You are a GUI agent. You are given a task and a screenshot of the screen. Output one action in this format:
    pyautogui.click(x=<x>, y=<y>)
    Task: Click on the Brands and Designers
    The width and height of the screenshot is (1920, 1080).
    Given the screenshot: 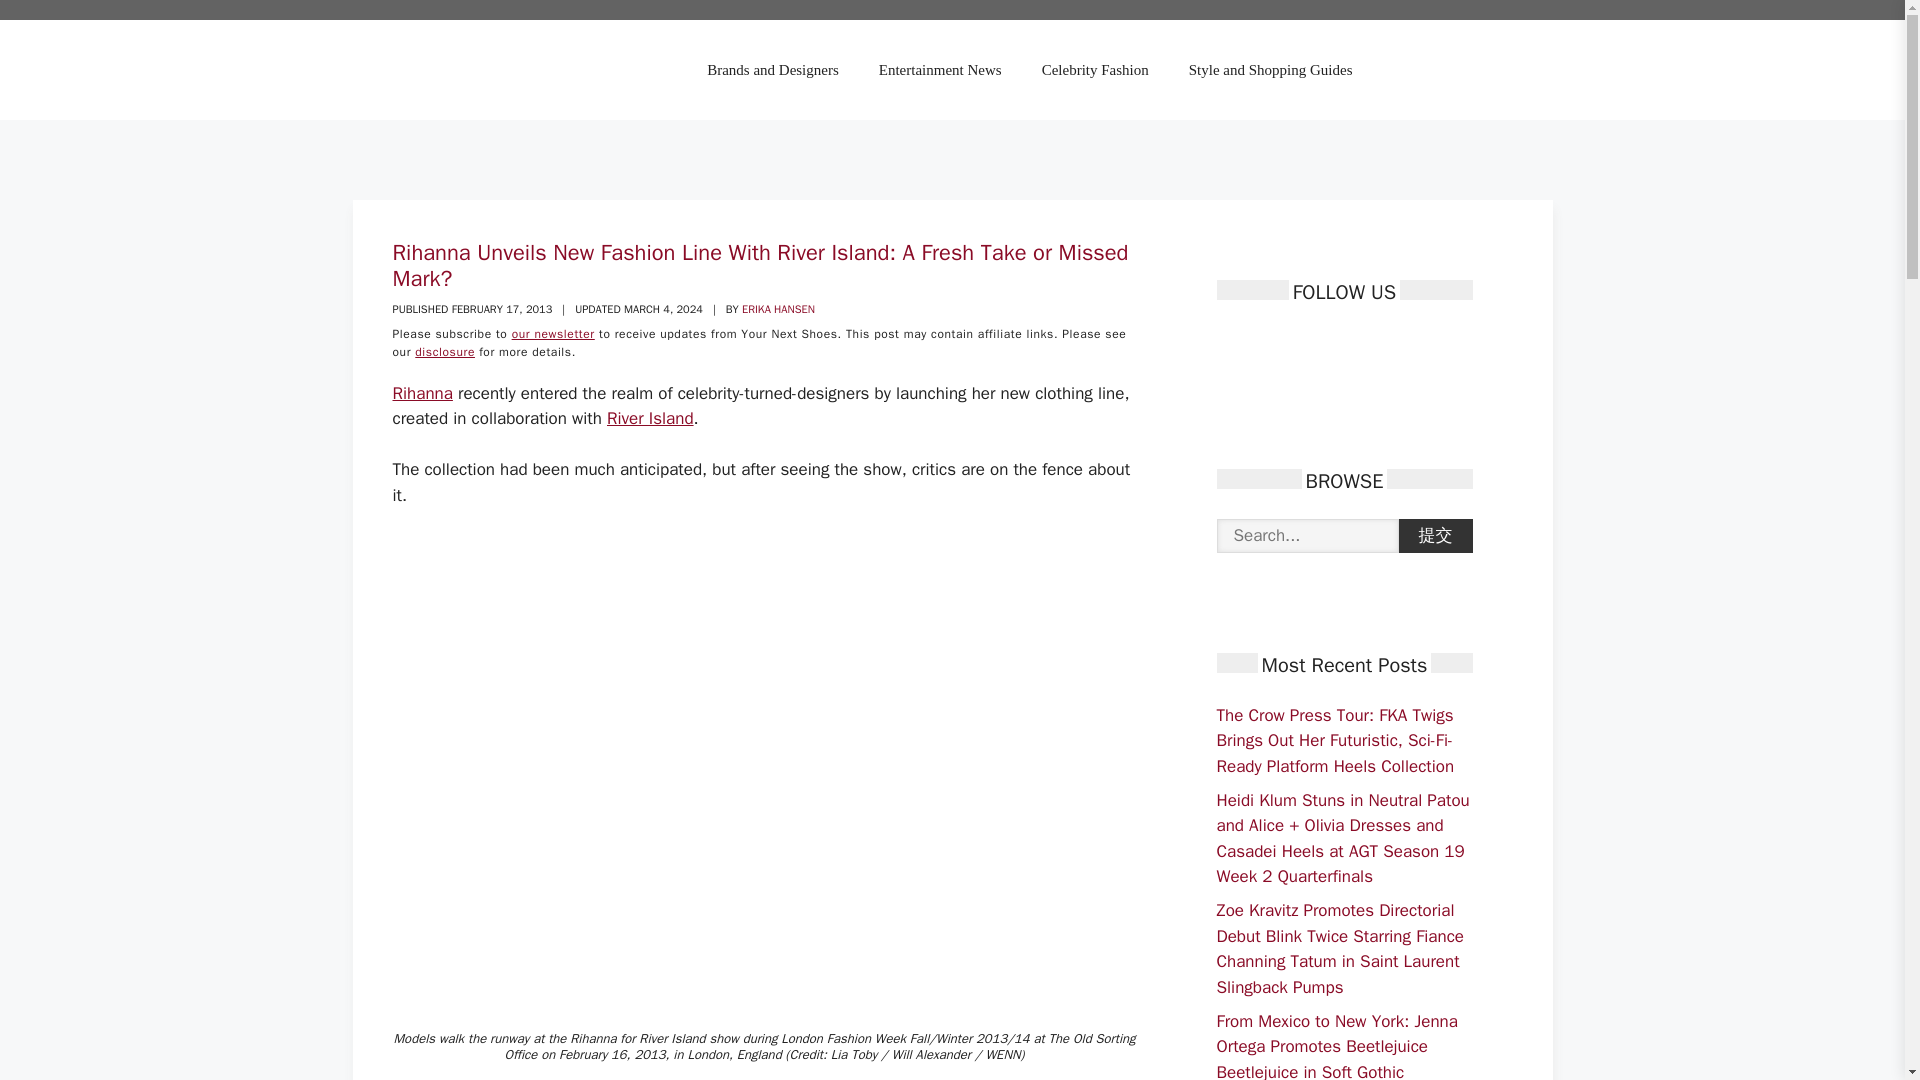 What is the action you would take?
    pyautogui.click(x=772, y=70)
    